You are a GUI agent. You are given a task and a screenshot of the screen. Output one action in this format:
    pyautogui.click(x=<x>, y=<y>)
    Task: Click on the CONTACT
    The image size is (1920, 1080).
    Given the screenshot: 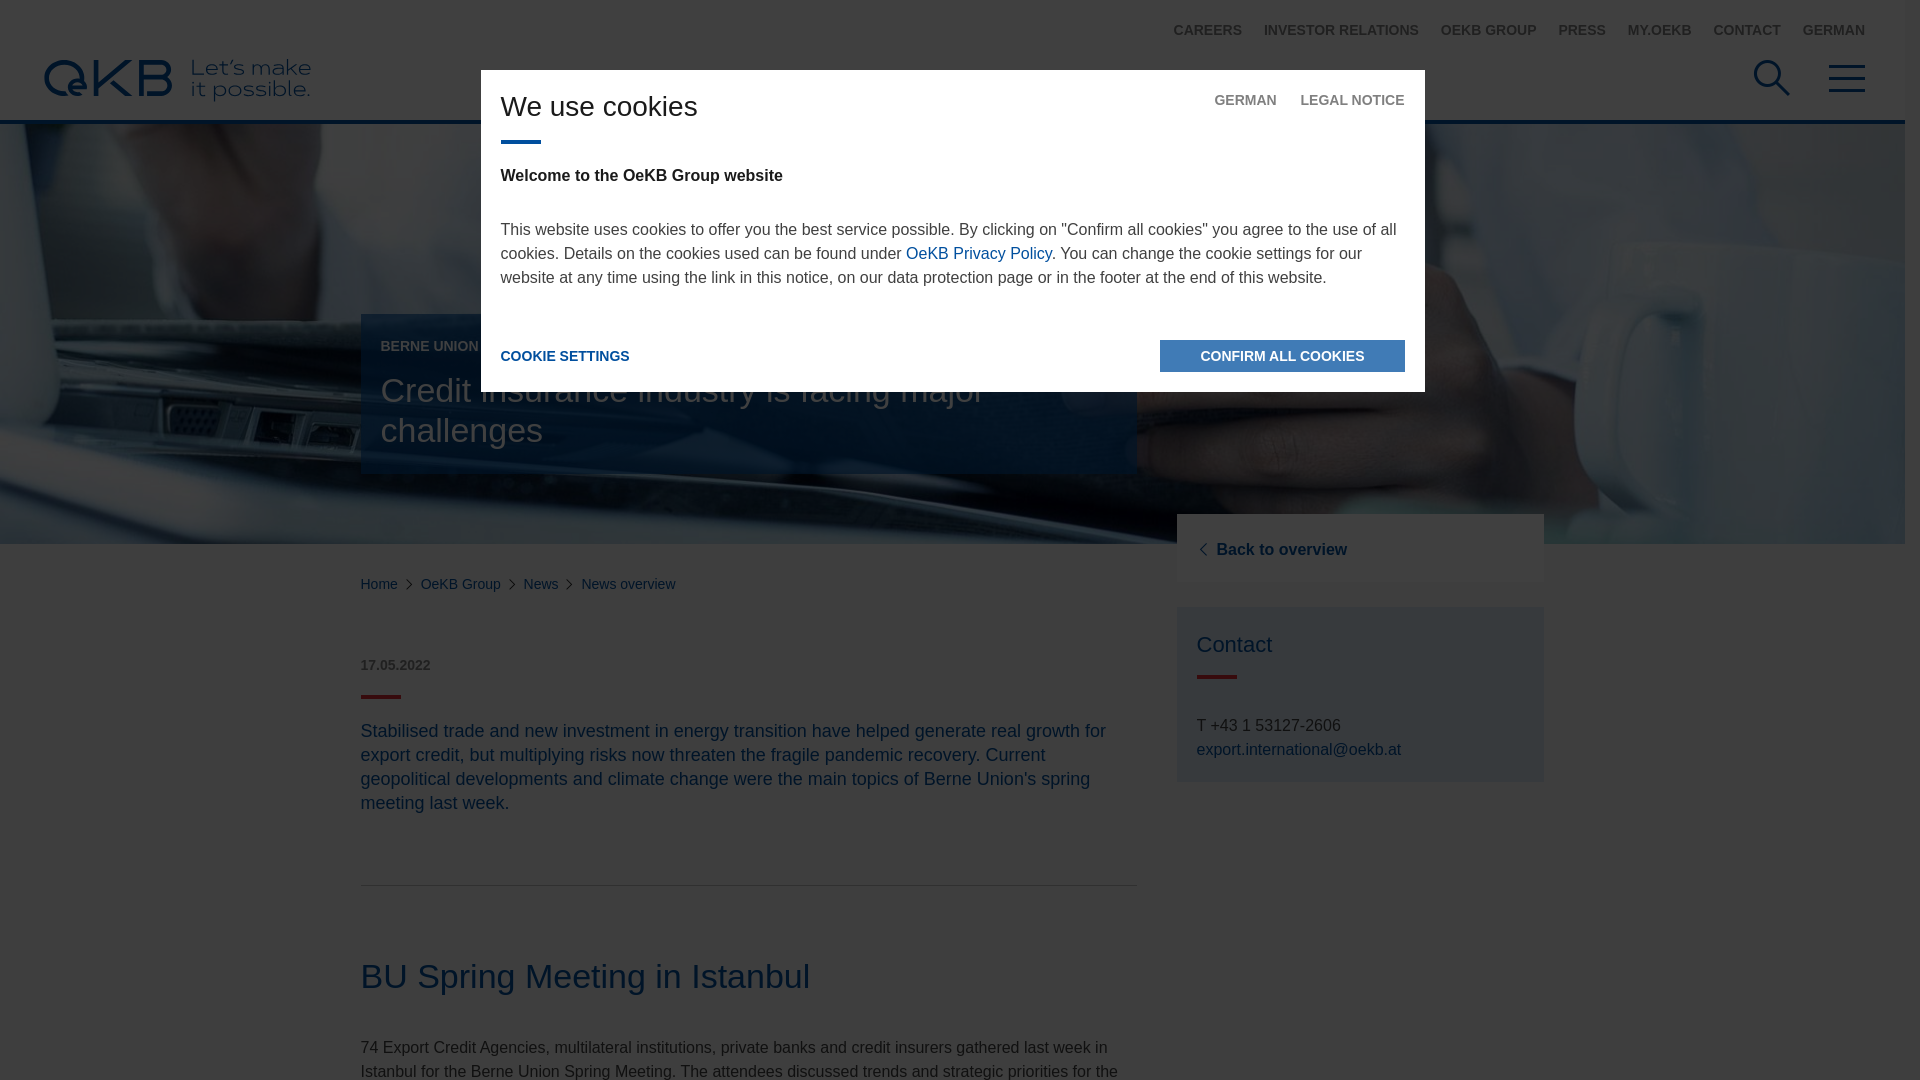 What is the action you would take?
    pyautogui.click(x=1746, y=29)
    